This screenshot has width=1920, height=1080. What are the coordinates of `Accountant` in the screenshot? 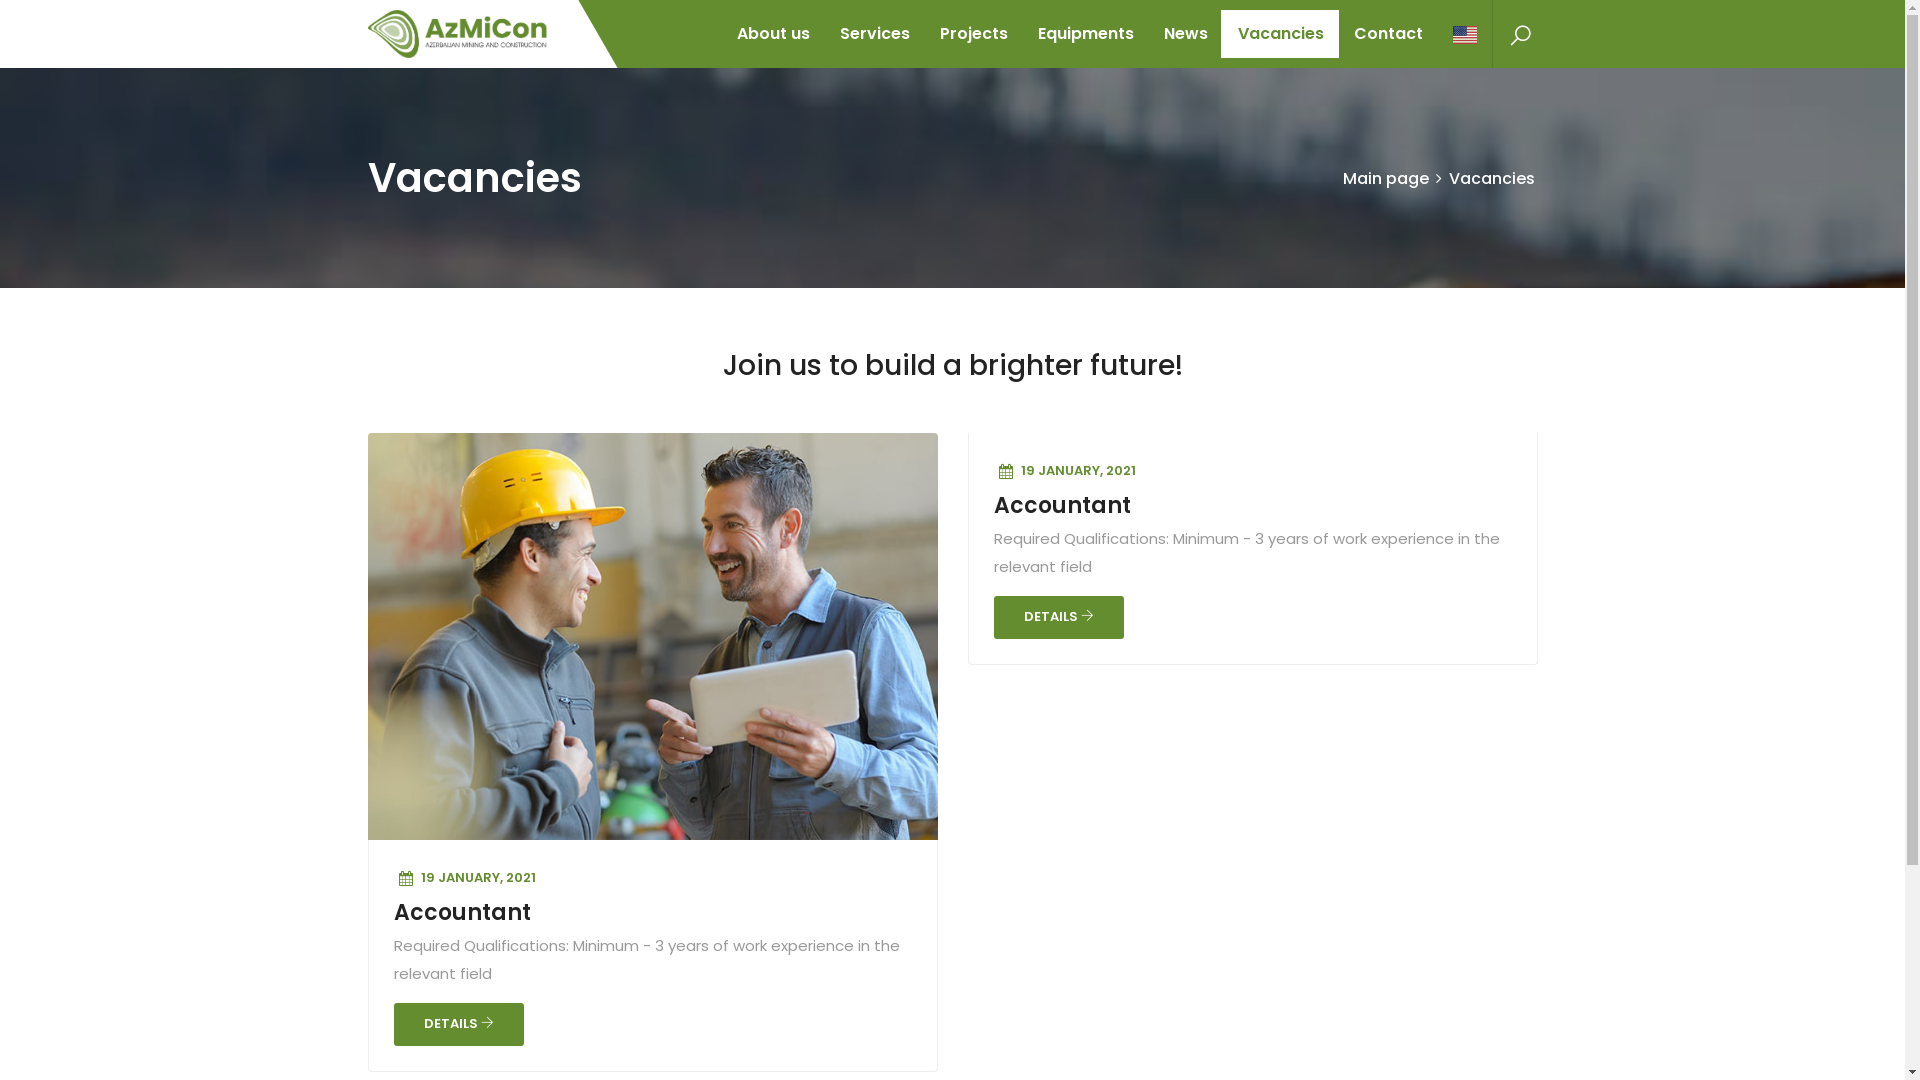 It's located at (1062, 506).